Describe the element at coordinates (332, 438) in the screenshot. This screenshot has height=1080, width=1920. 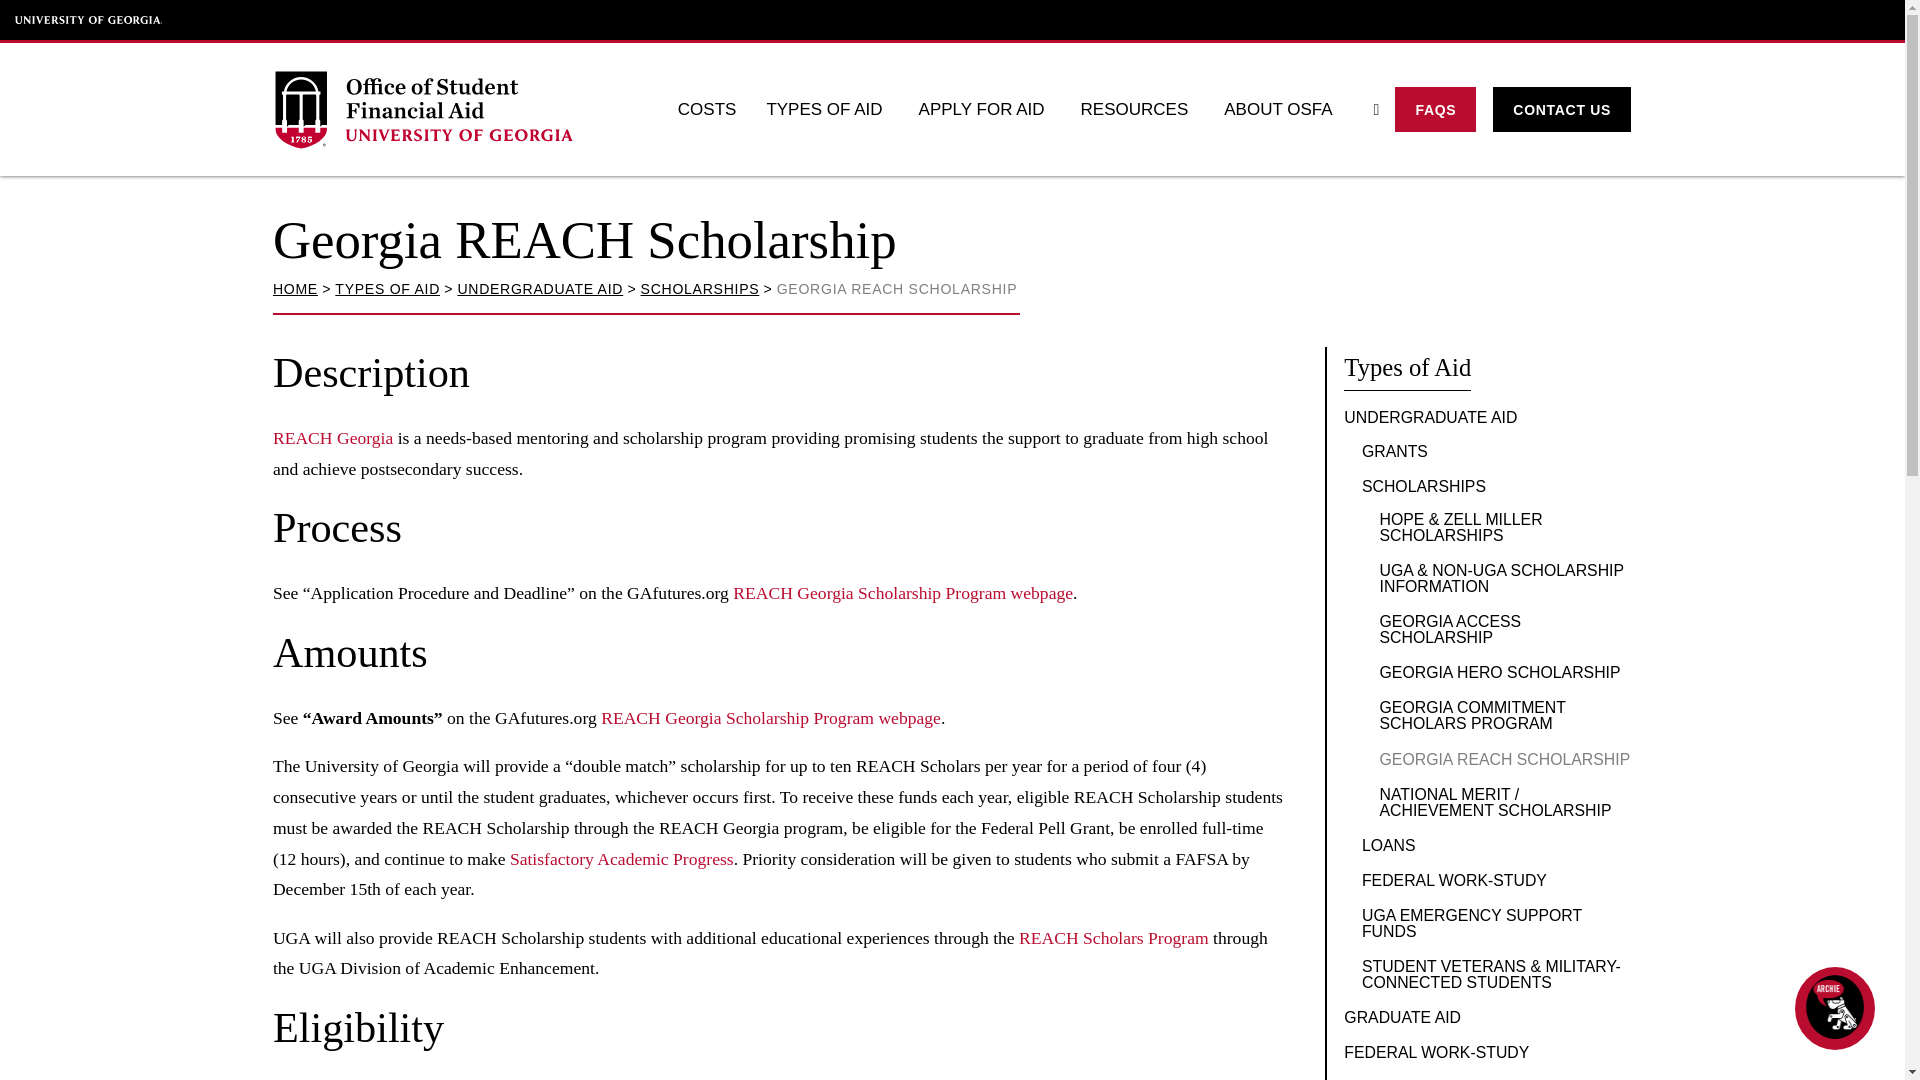
I see `REACH Georgia` at that location.